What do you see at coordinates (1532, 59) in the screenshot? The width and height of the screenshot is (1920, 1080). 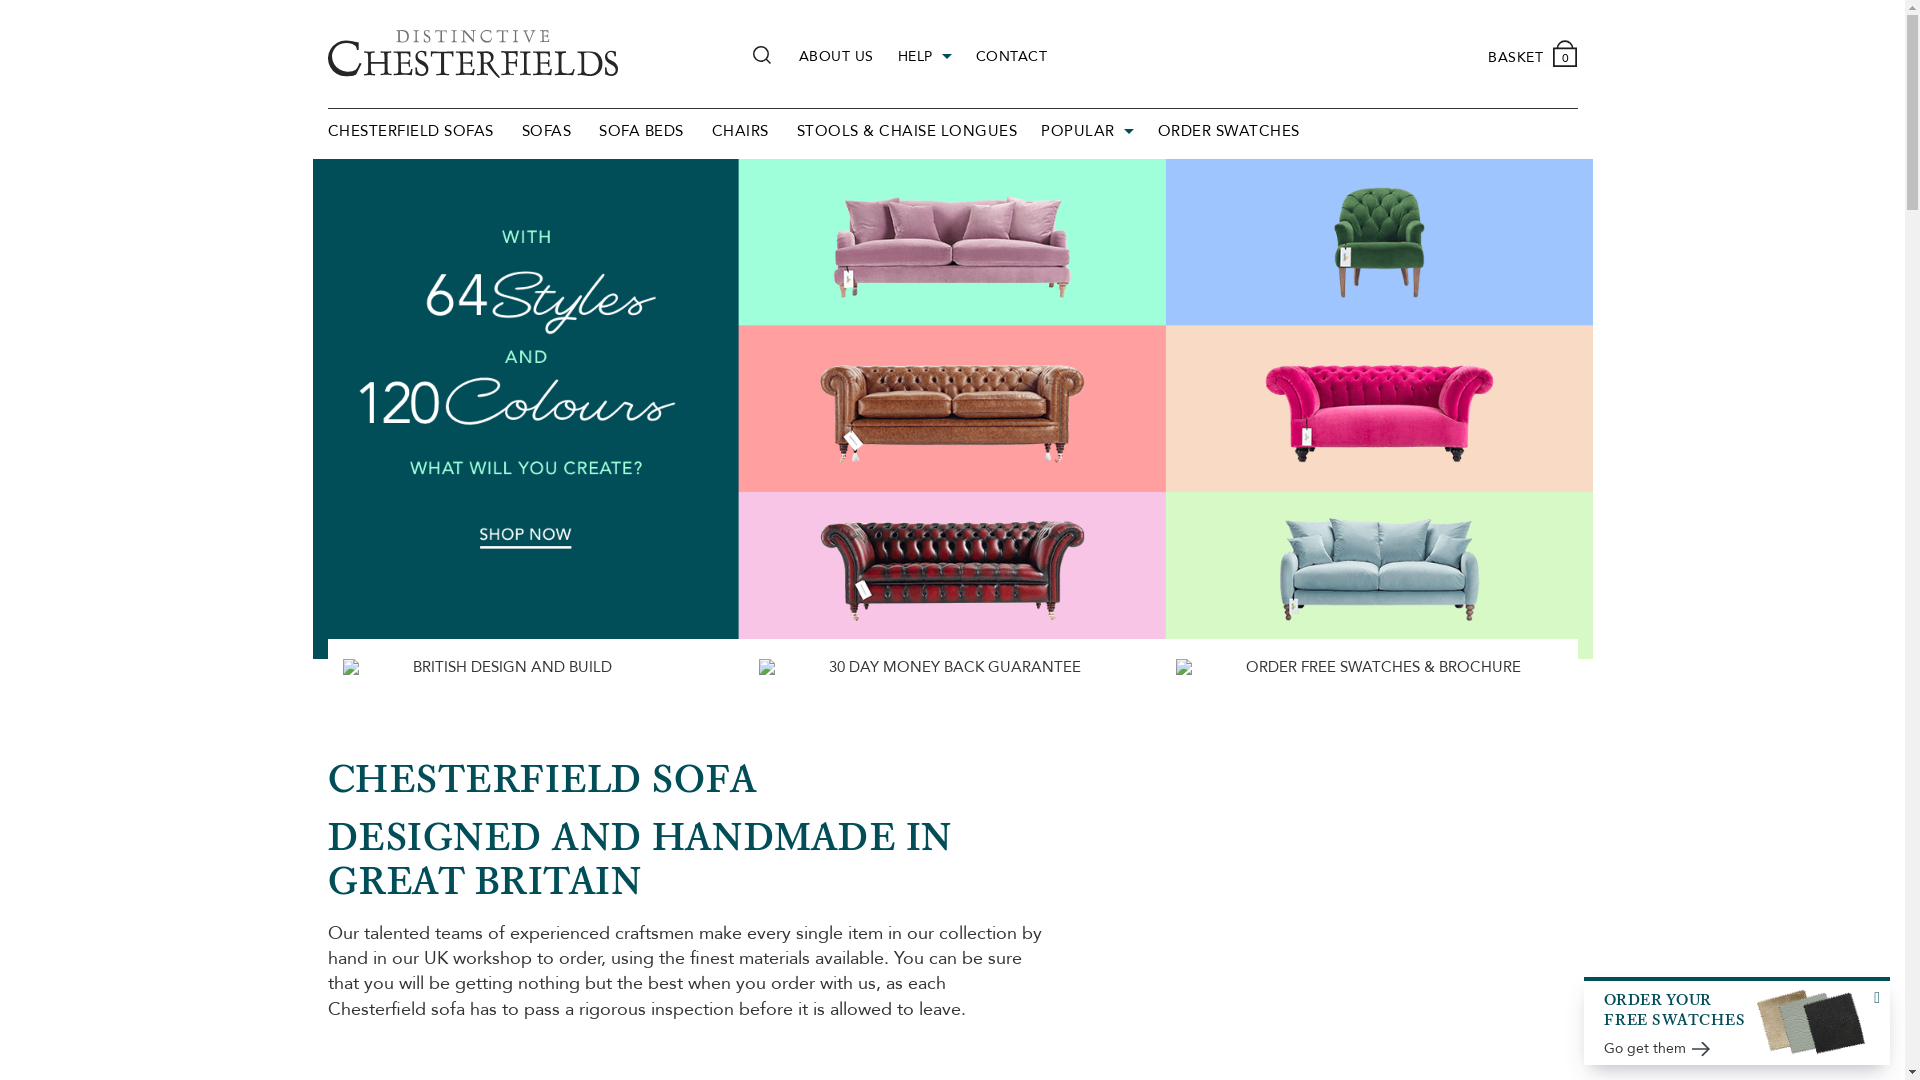 I see `BASKET
0` at bounding box center [1532, 59].